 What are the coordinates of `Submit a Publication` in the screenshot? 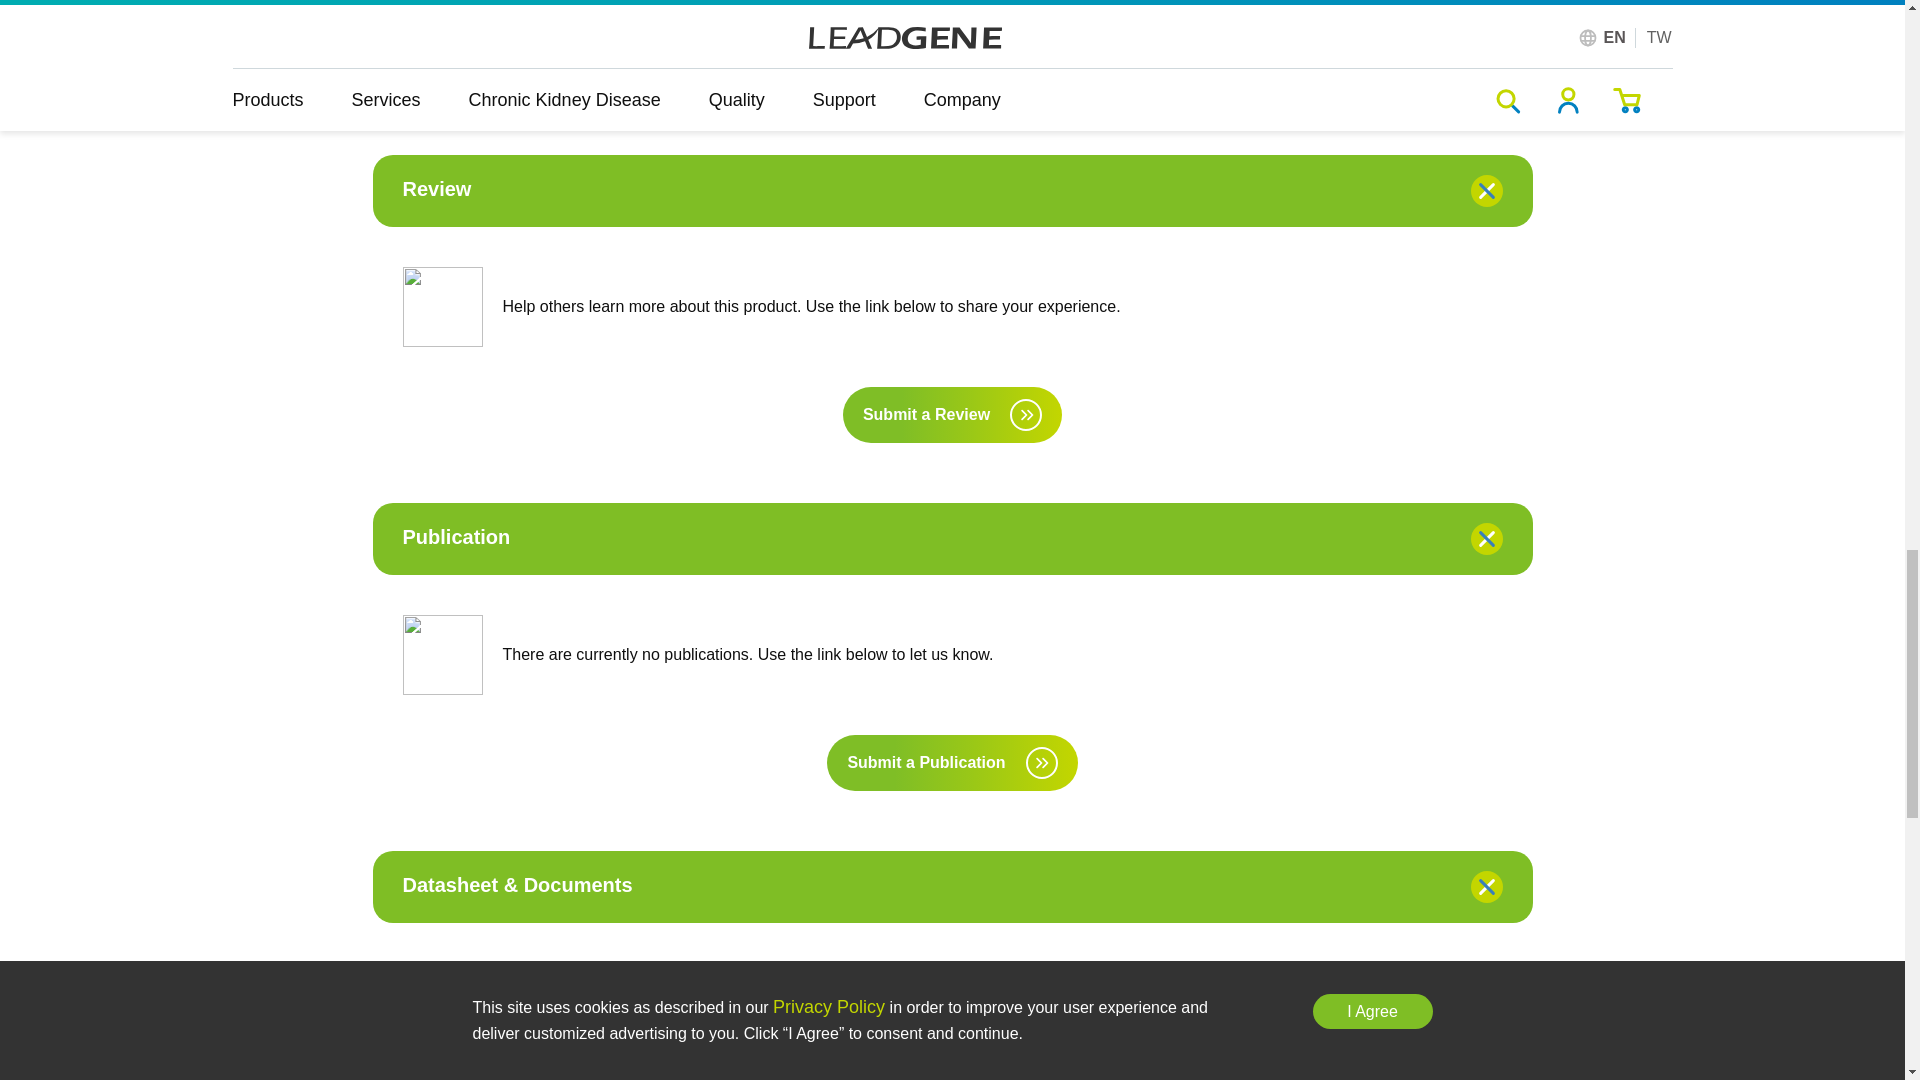 It's located at (952, 762).